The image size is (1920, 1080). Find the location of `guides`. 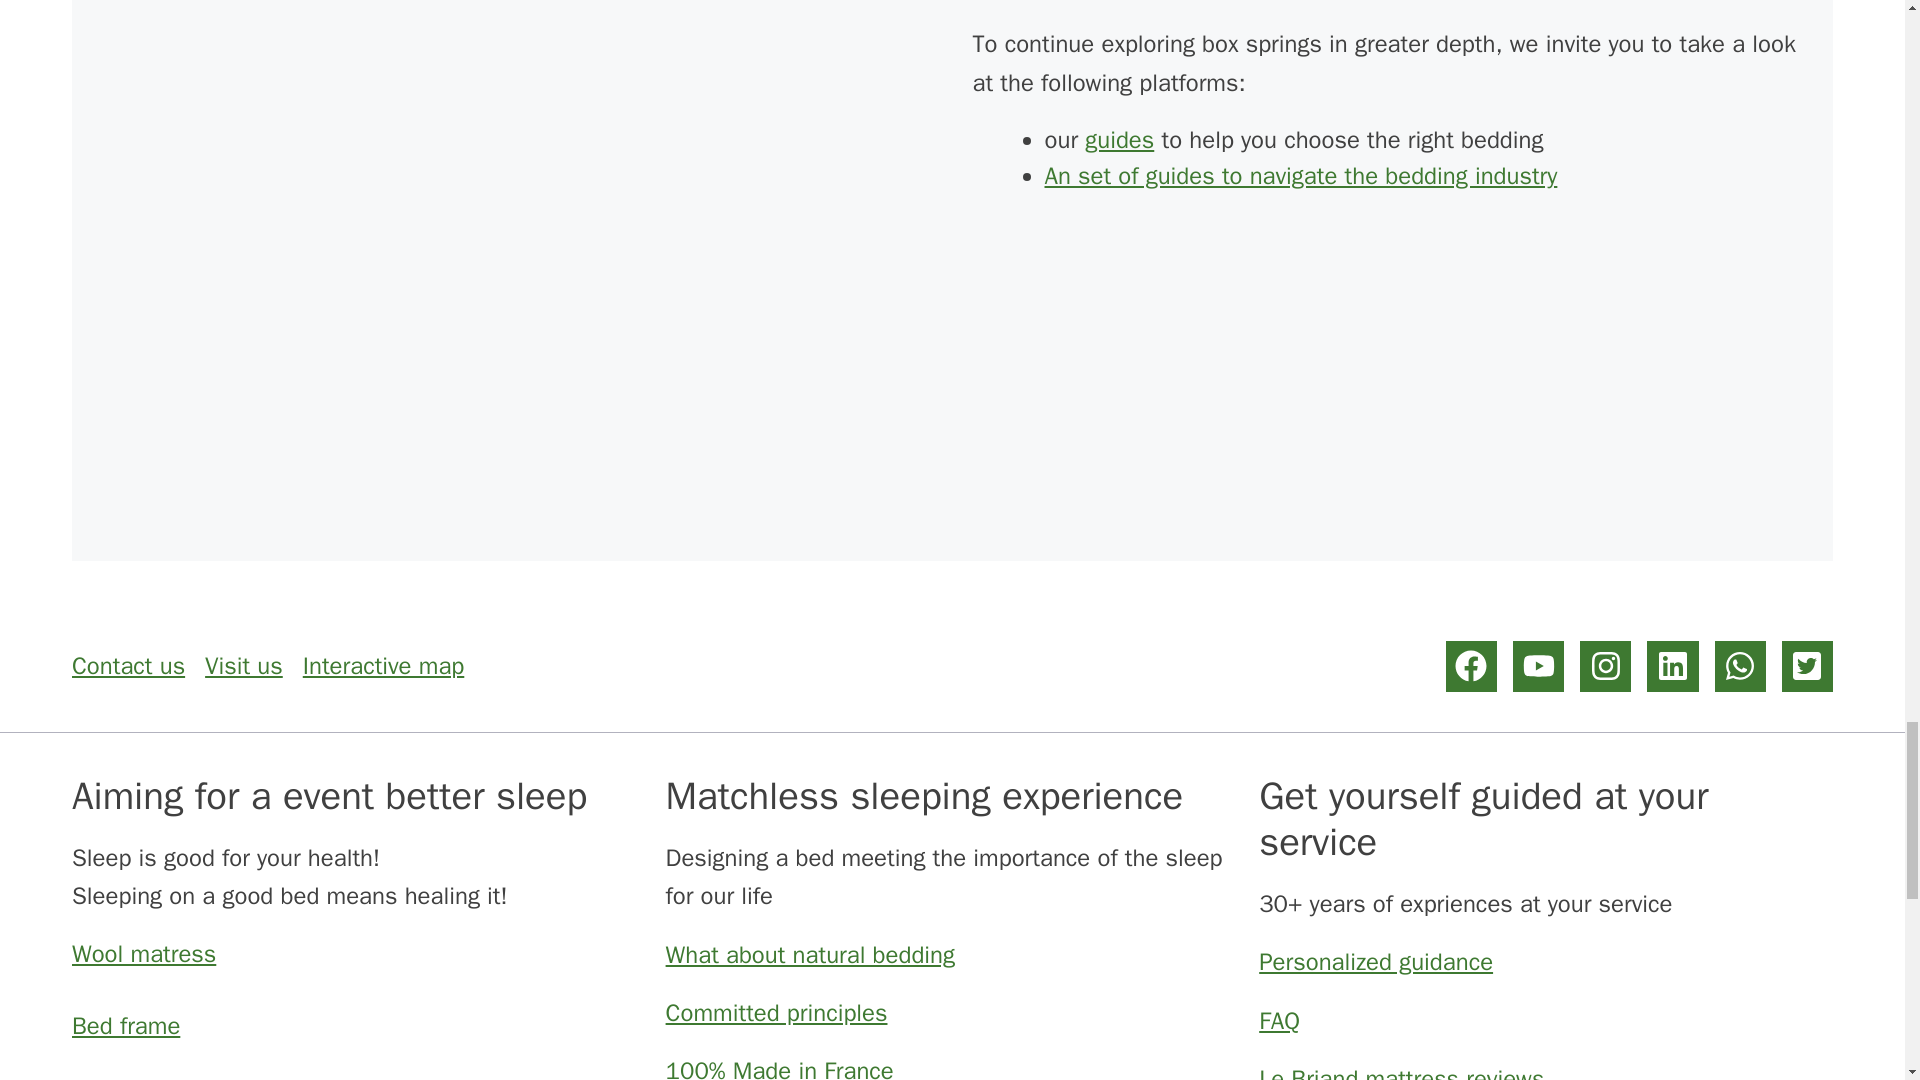

guides is located at coordinates (1118, 140).